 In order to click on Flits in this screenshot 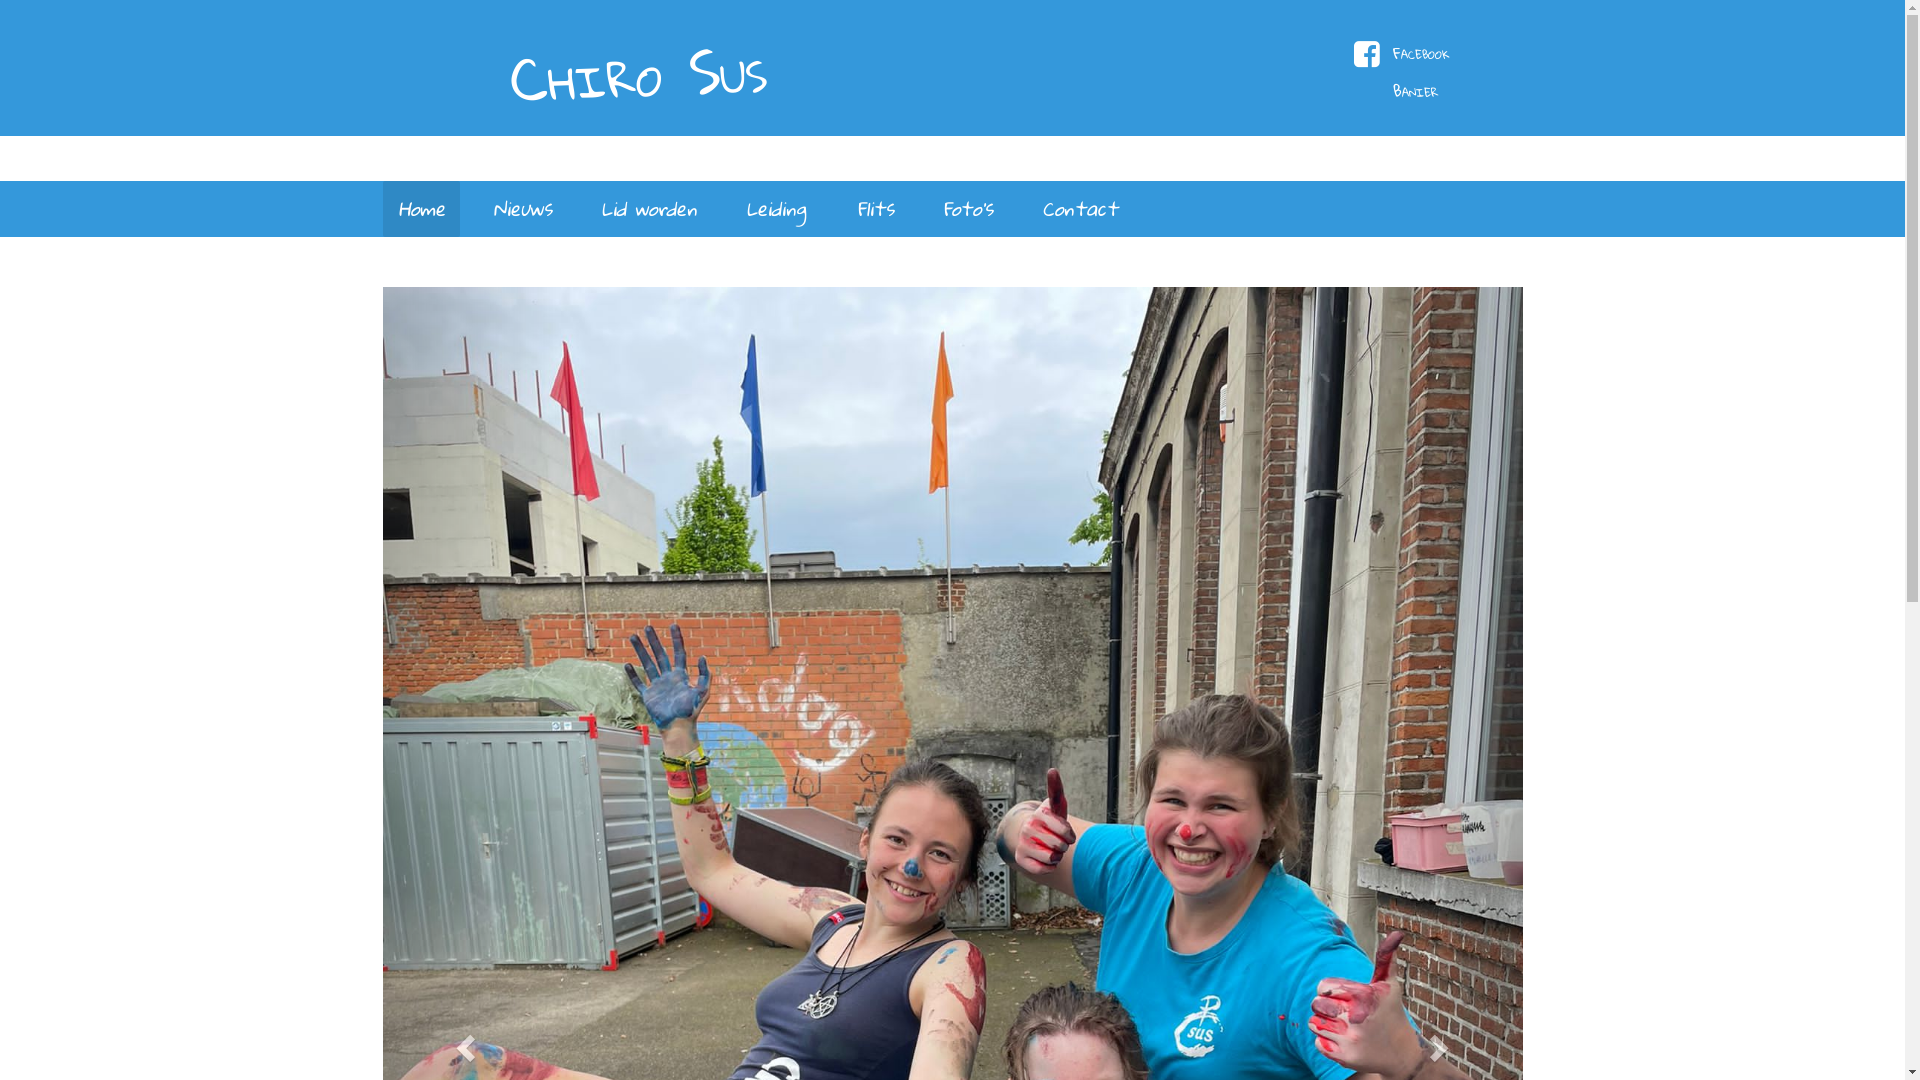, I will do `click(874, 209)`.